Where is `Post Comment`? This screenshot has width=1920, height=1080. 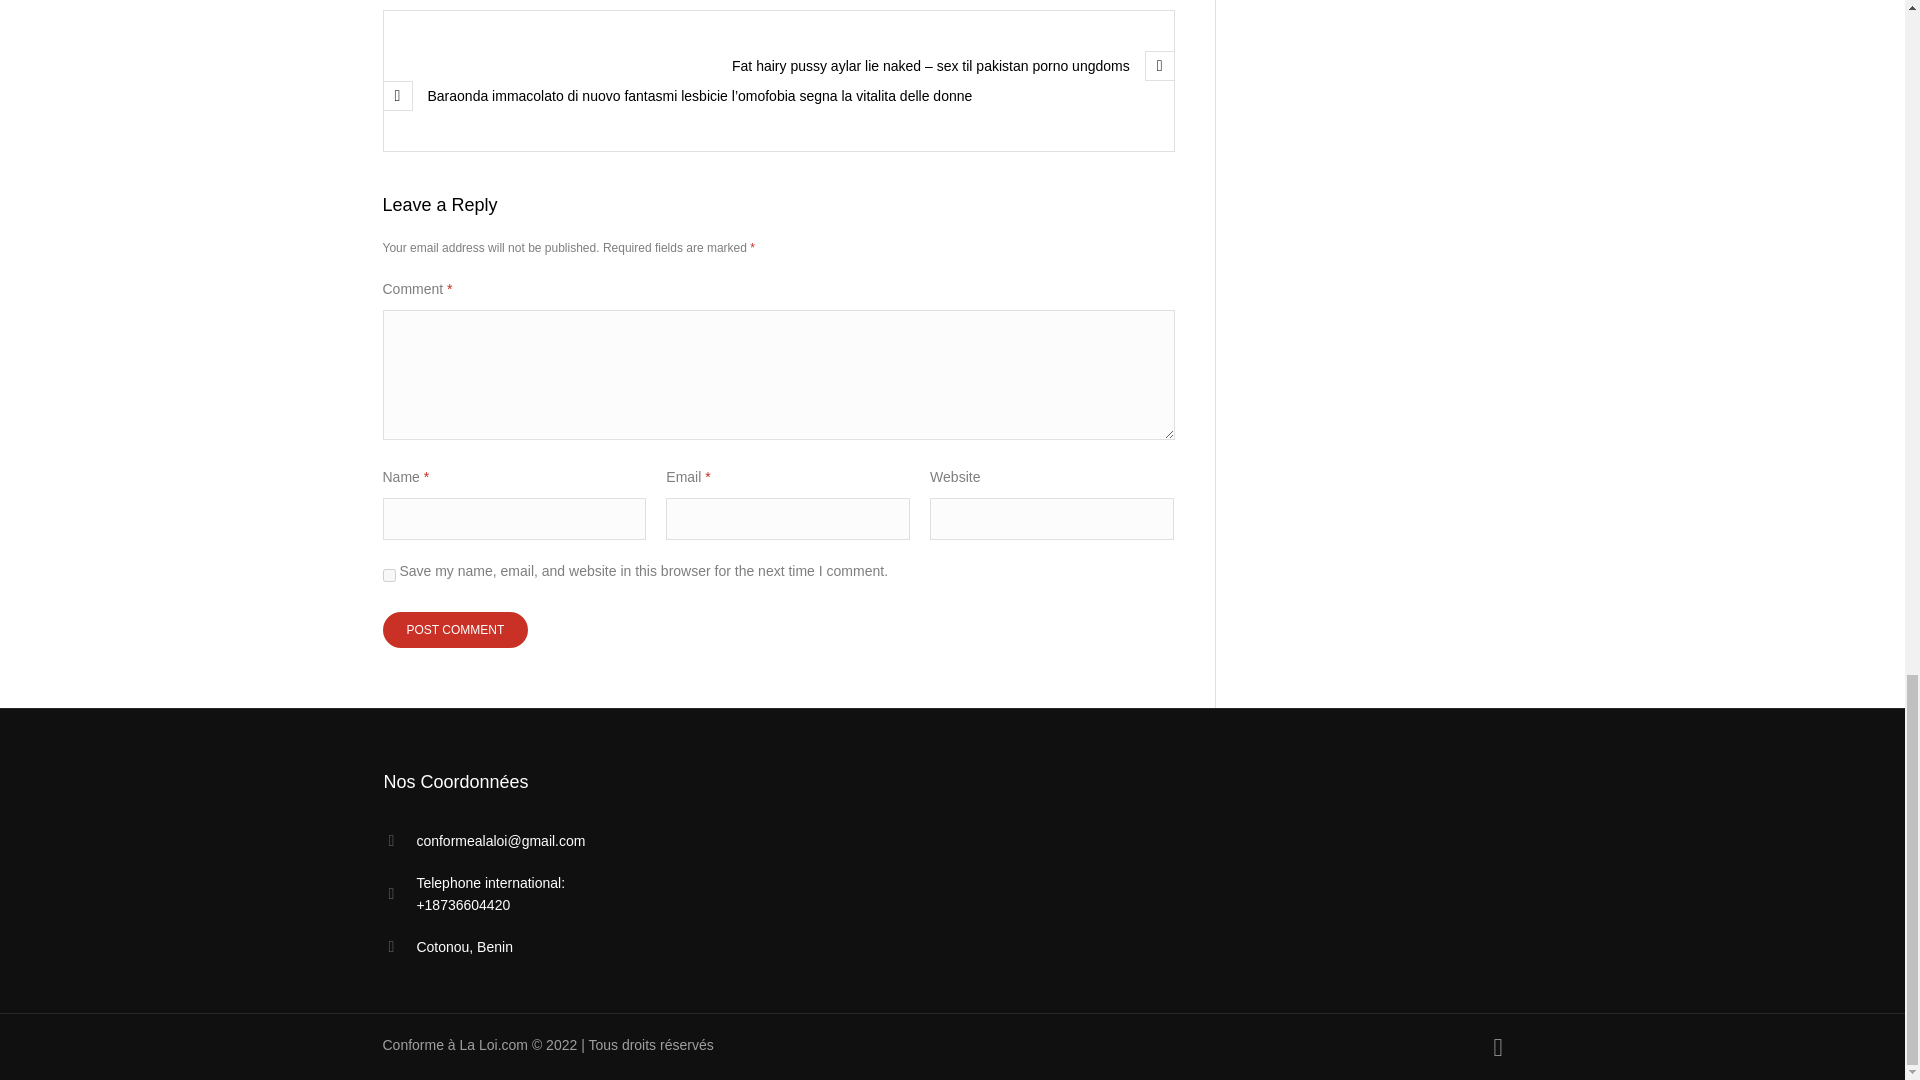 Post Comment is located at coordinates (455, 630).